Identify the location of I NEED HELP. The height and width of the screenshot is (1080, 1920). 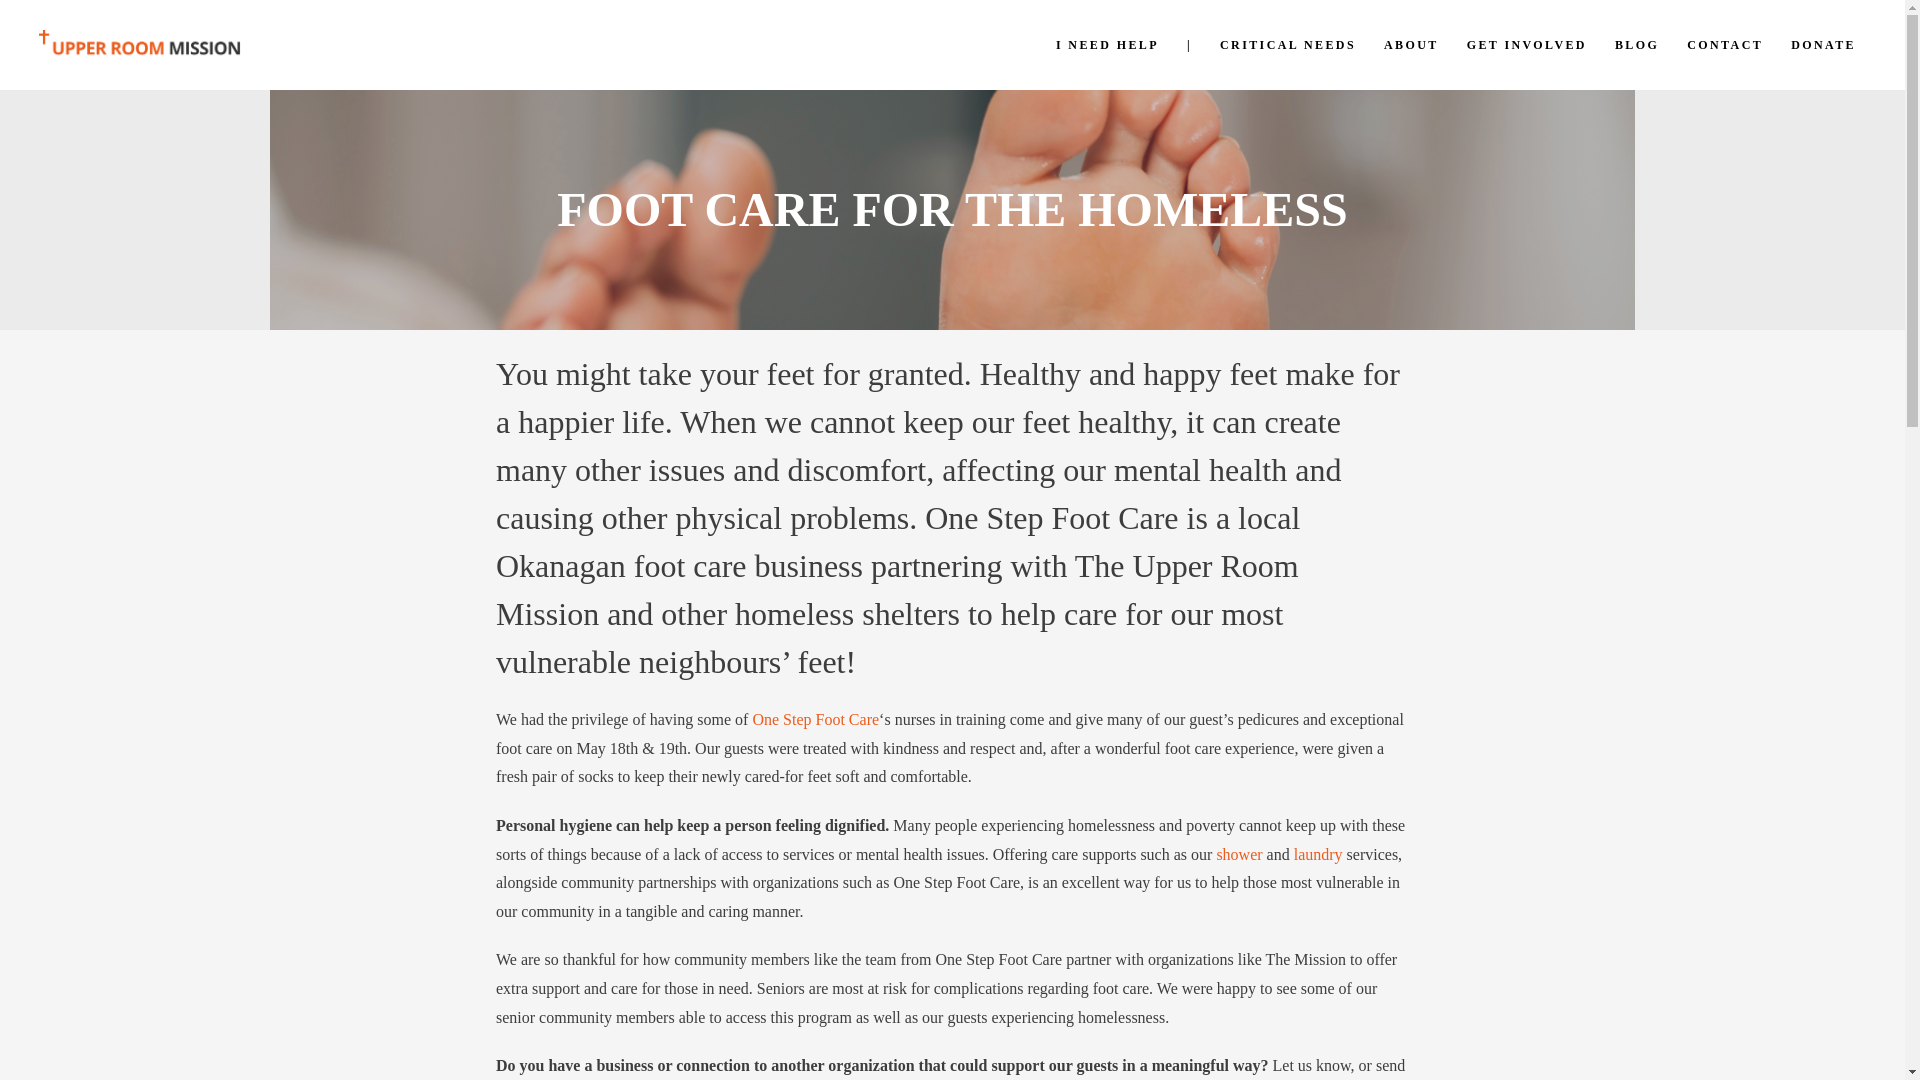
(1108, 44).